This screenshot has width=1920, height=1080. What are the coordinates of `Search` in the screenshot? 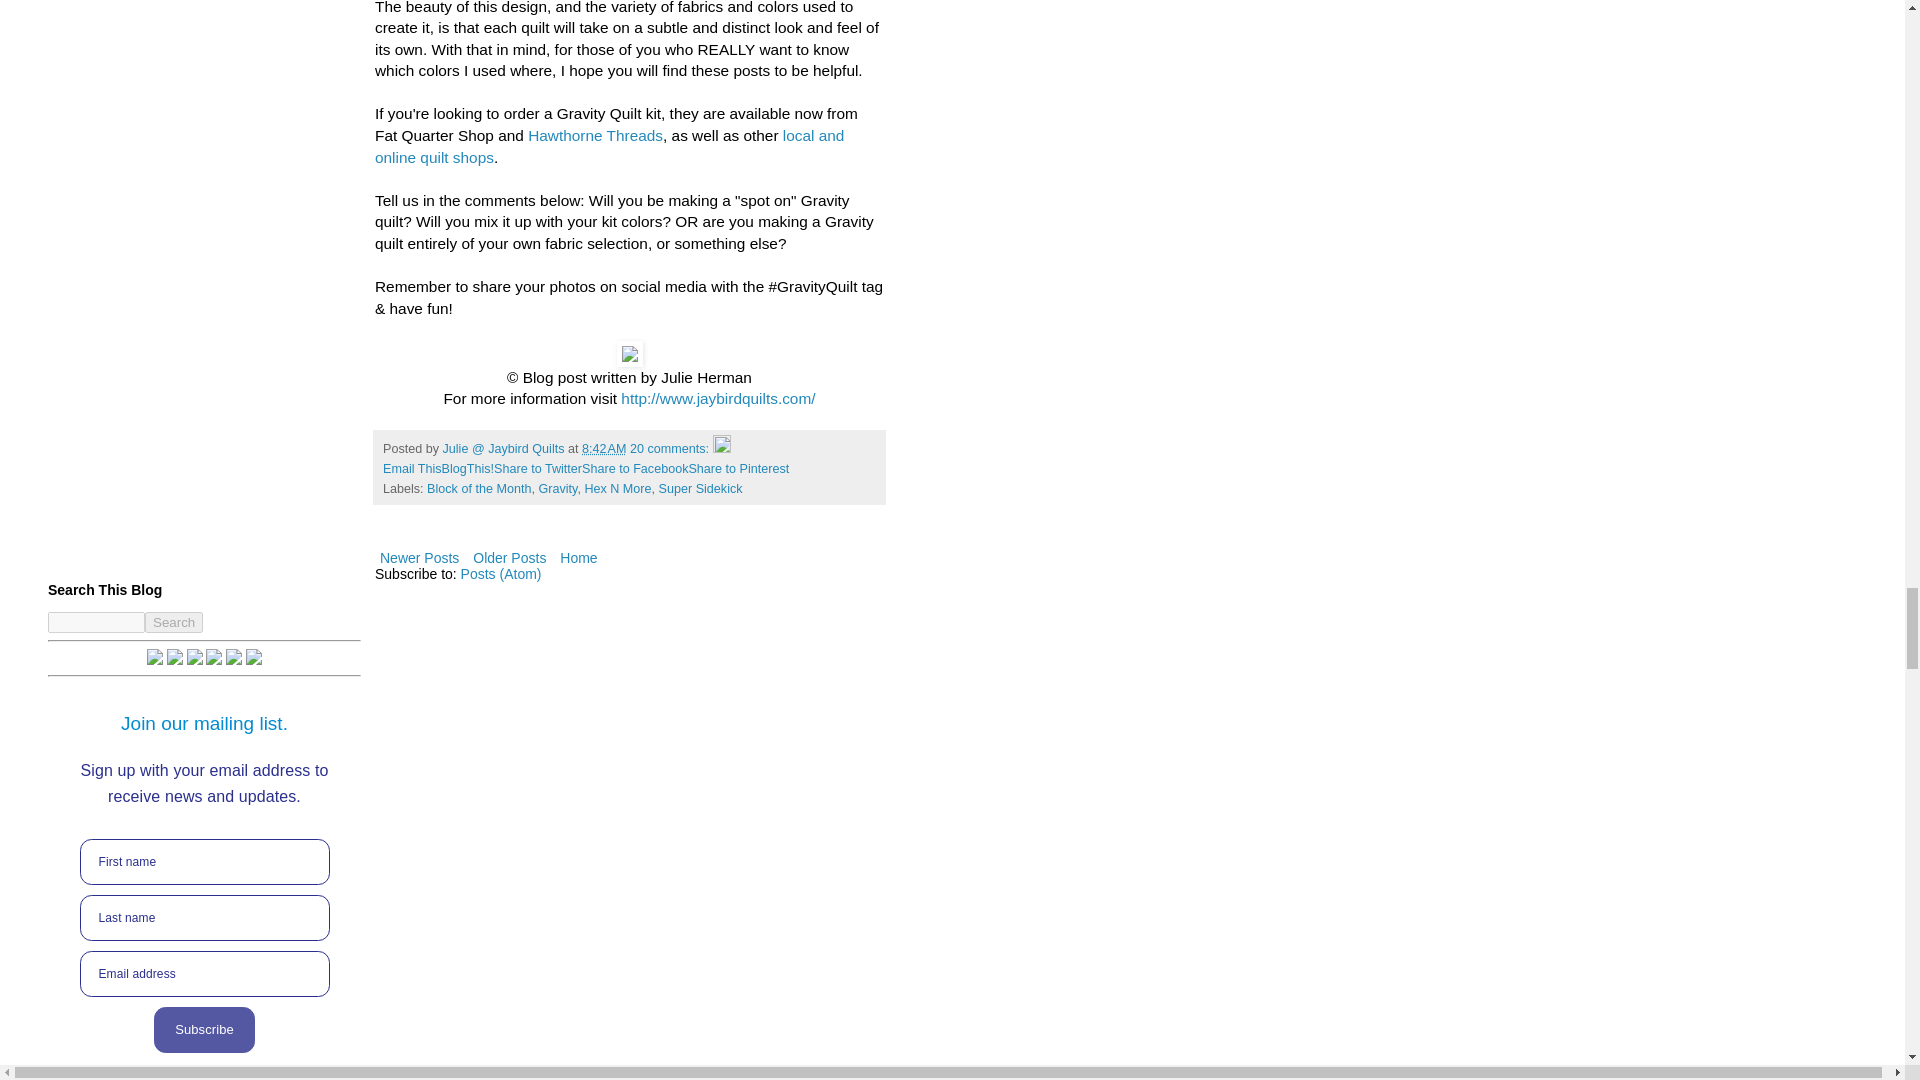 It's located at (174, 622).